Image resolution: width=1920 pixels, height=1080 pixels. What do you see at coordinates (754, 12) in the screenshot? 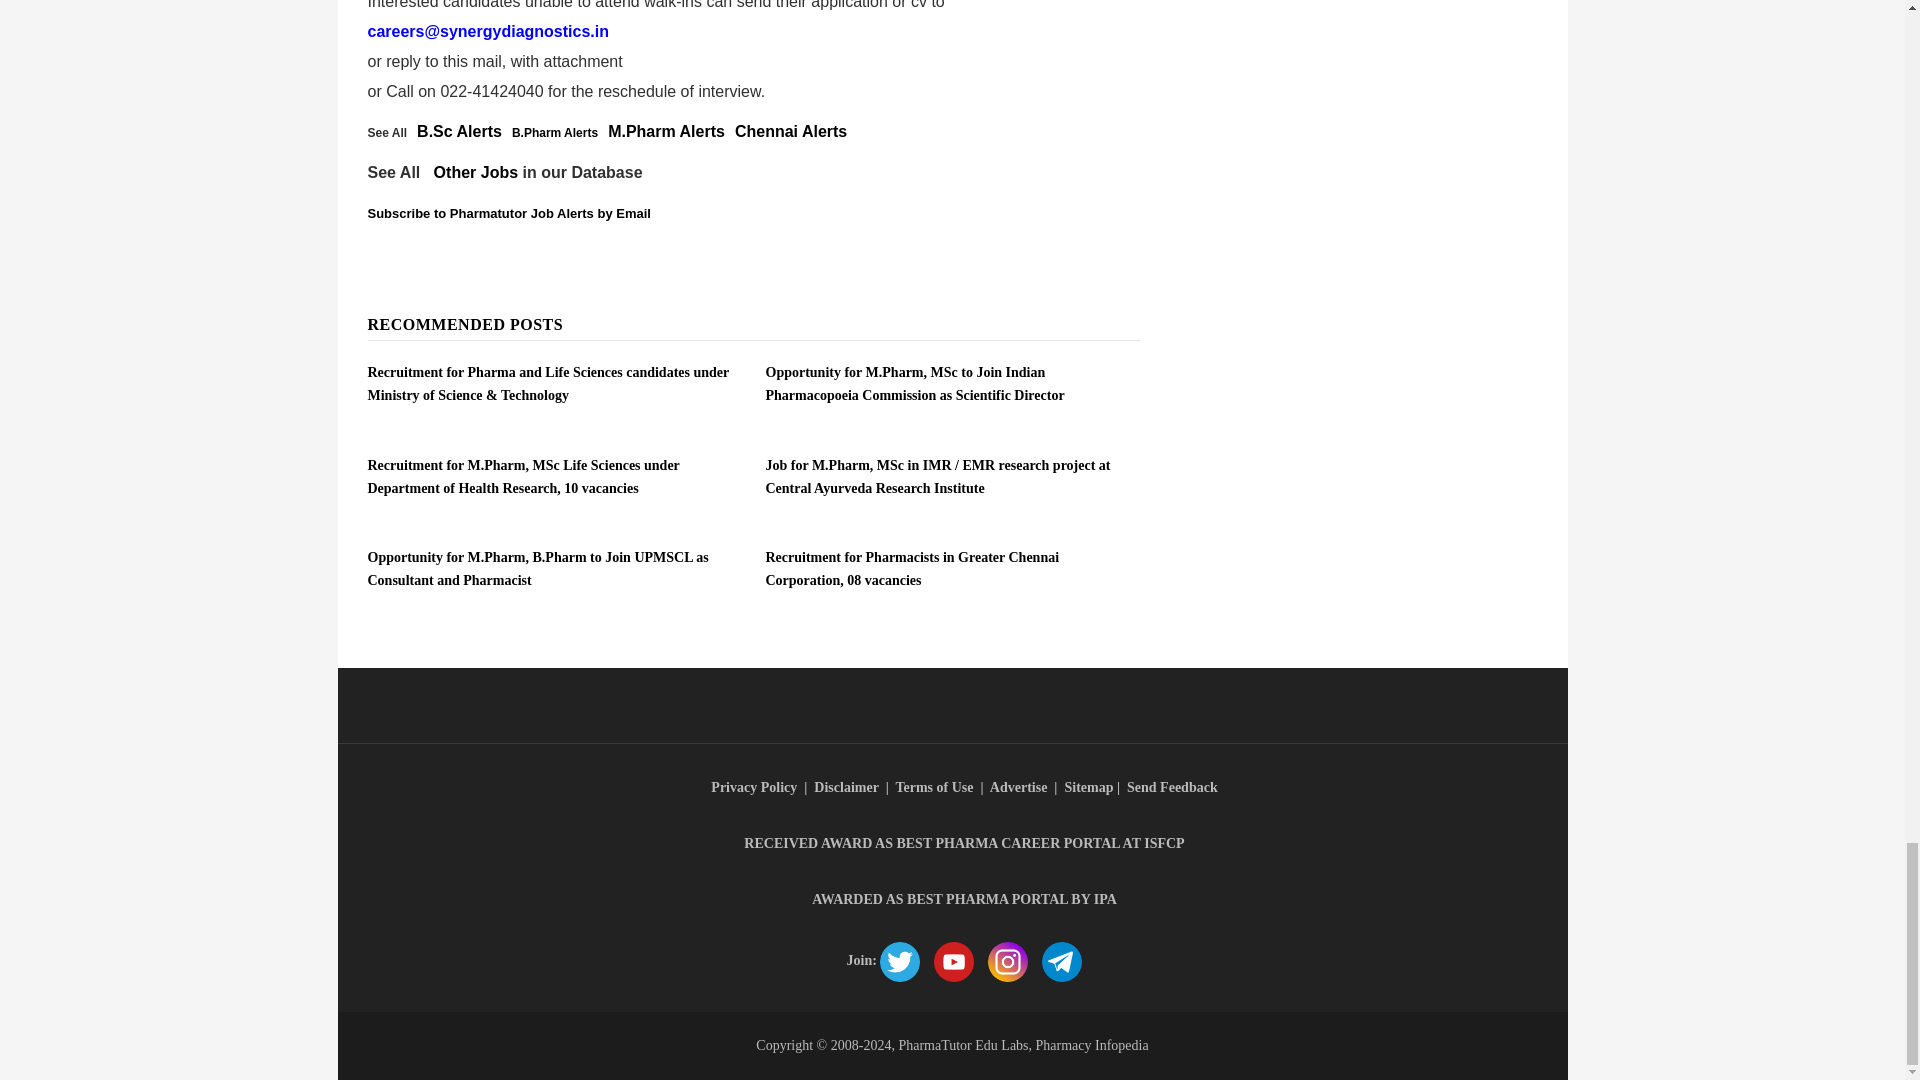
I see `Advertisement` at bounding box center [754, 12].